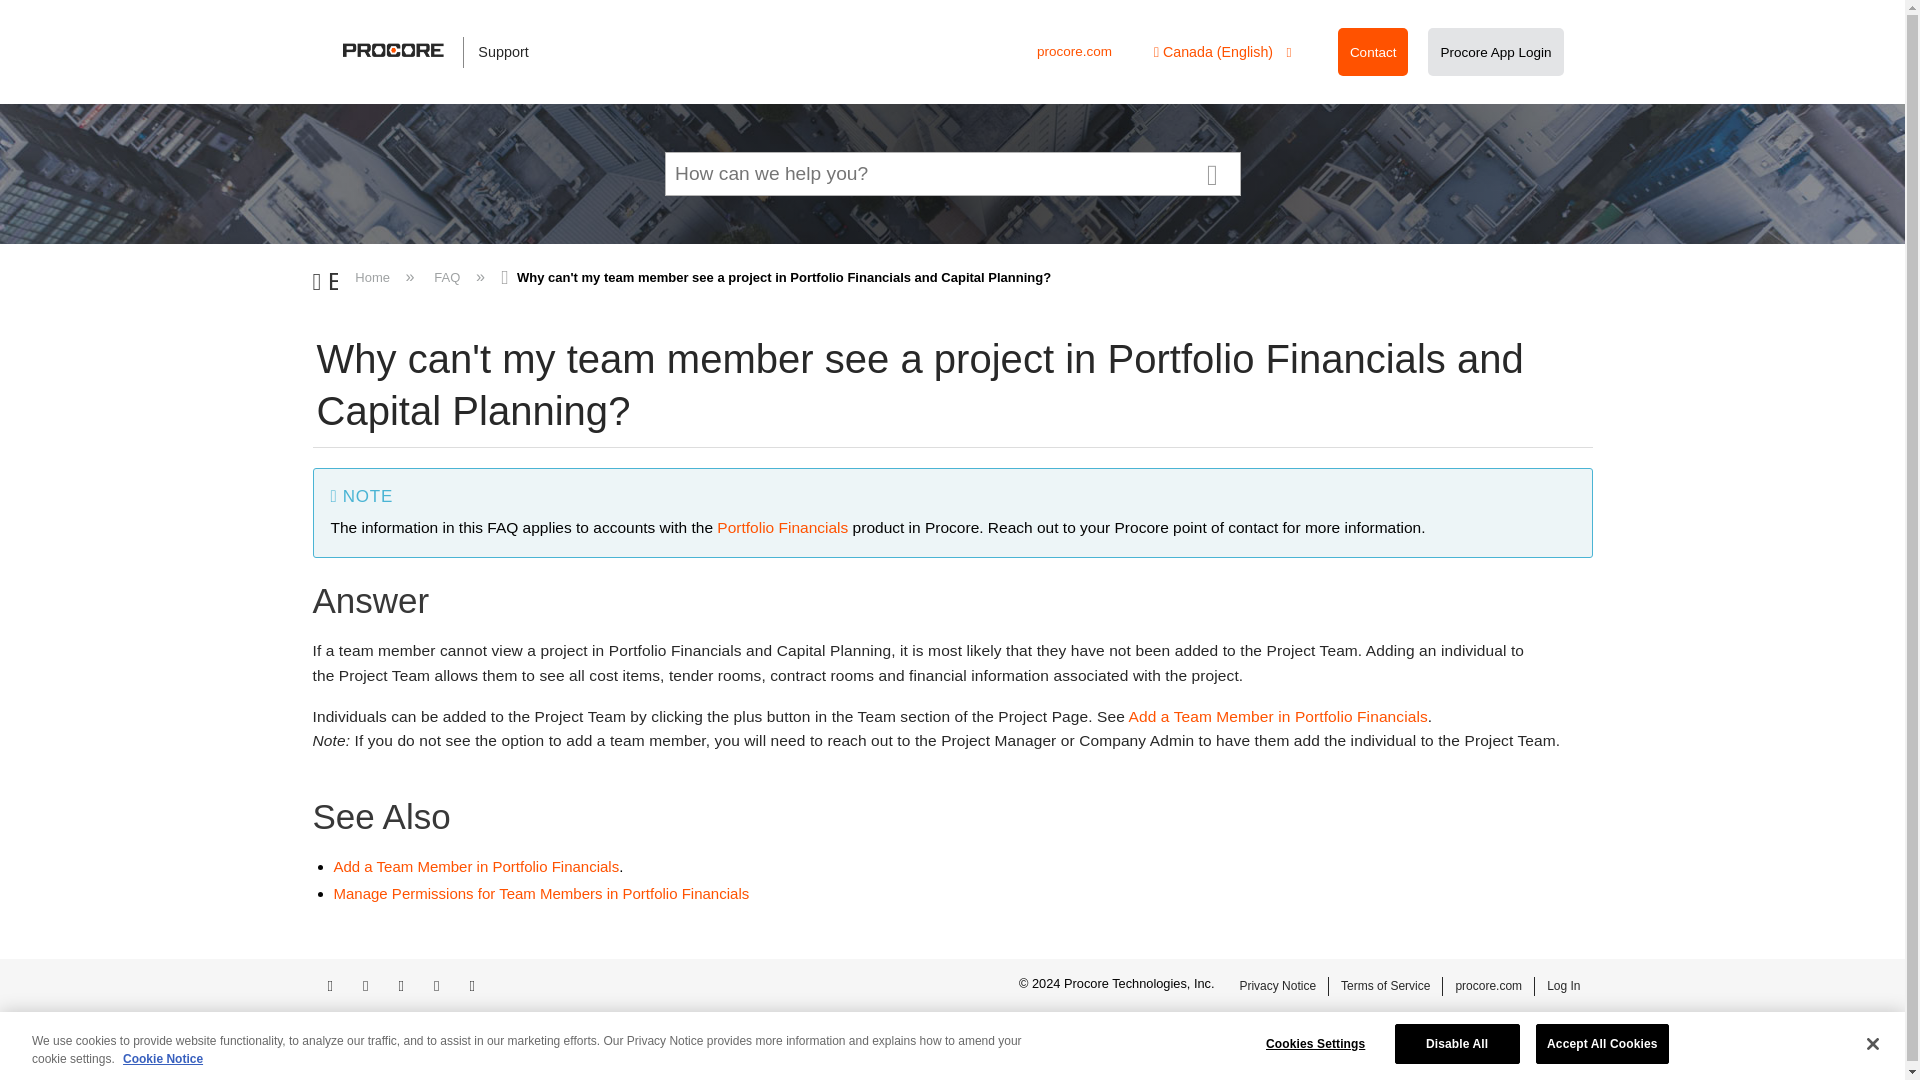 The width and height of the screenshot is (1920, 1080). Describe the element at coordinates (1622, 1056) in the screenshot. I see `Live Chat` at that location.